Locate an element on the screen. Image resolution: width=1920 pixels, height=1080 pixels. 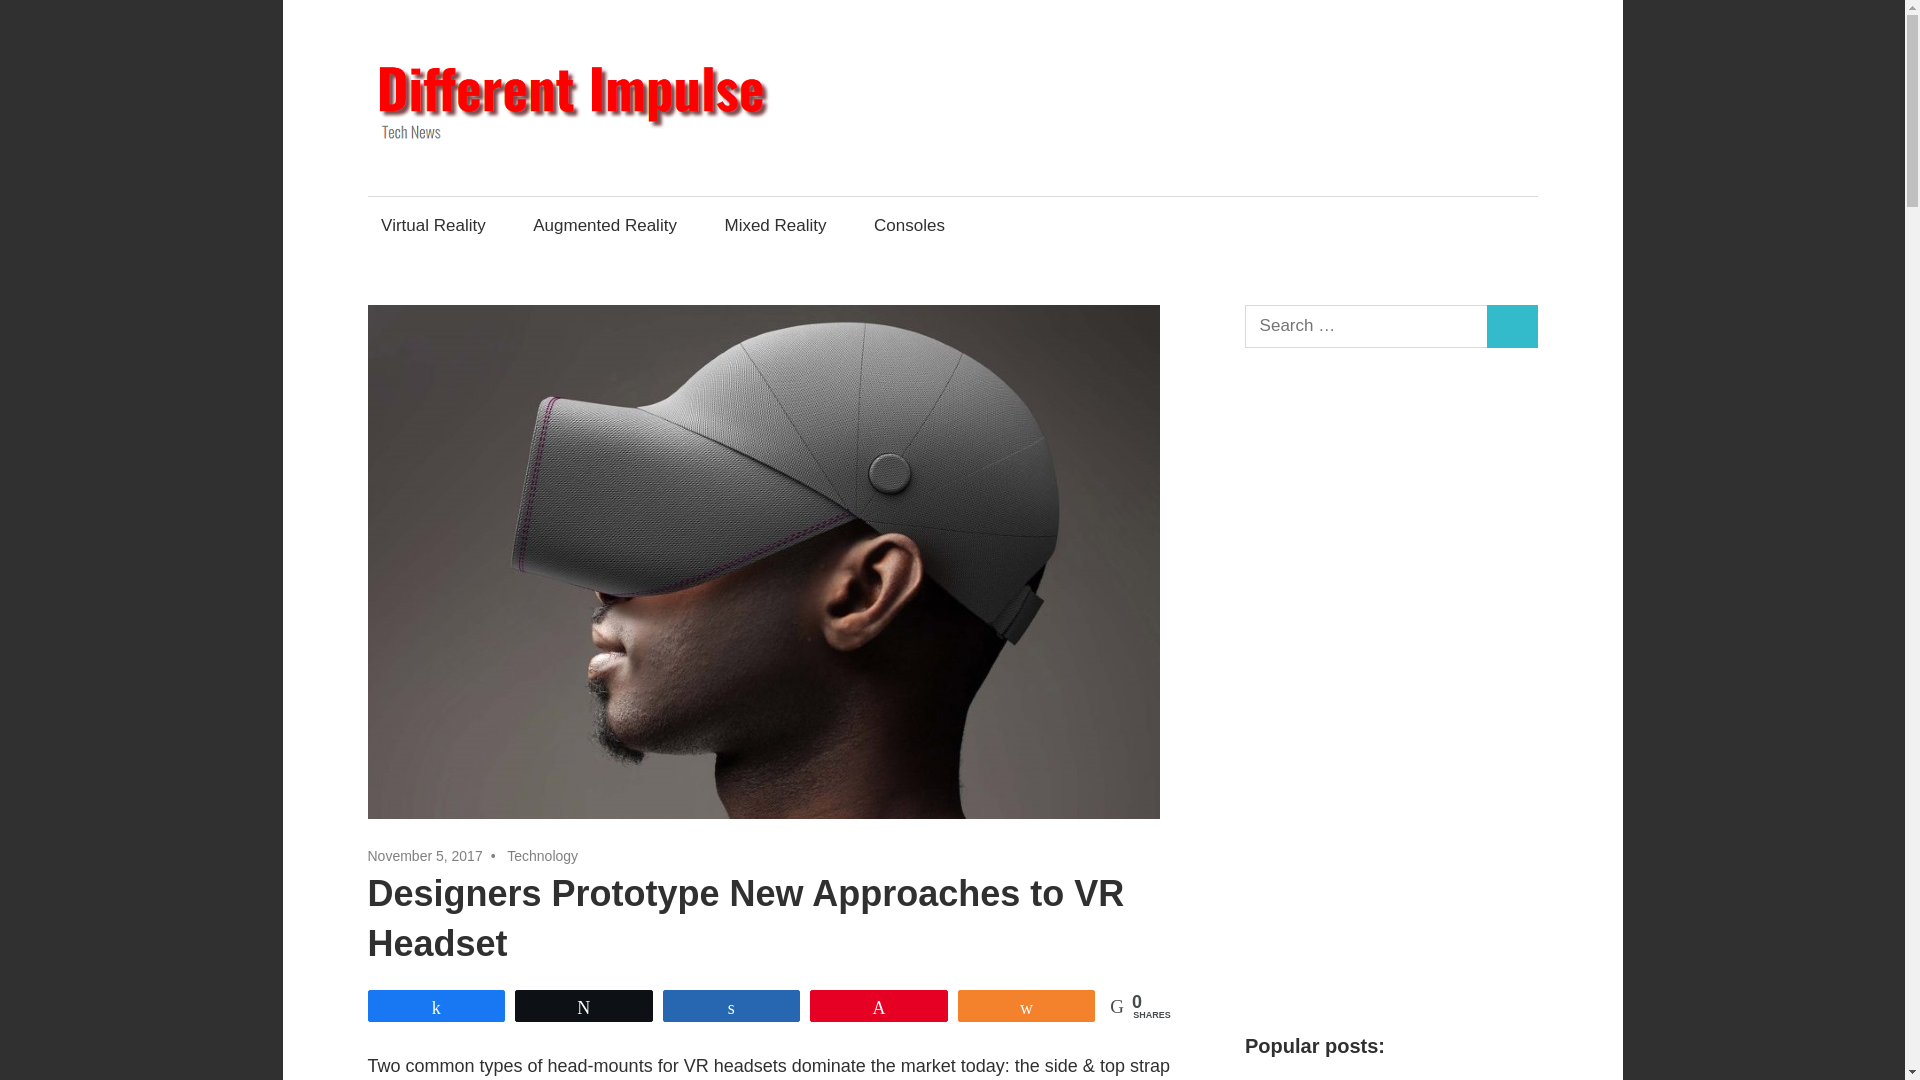
Consoles is located at coordinates (914, 224).